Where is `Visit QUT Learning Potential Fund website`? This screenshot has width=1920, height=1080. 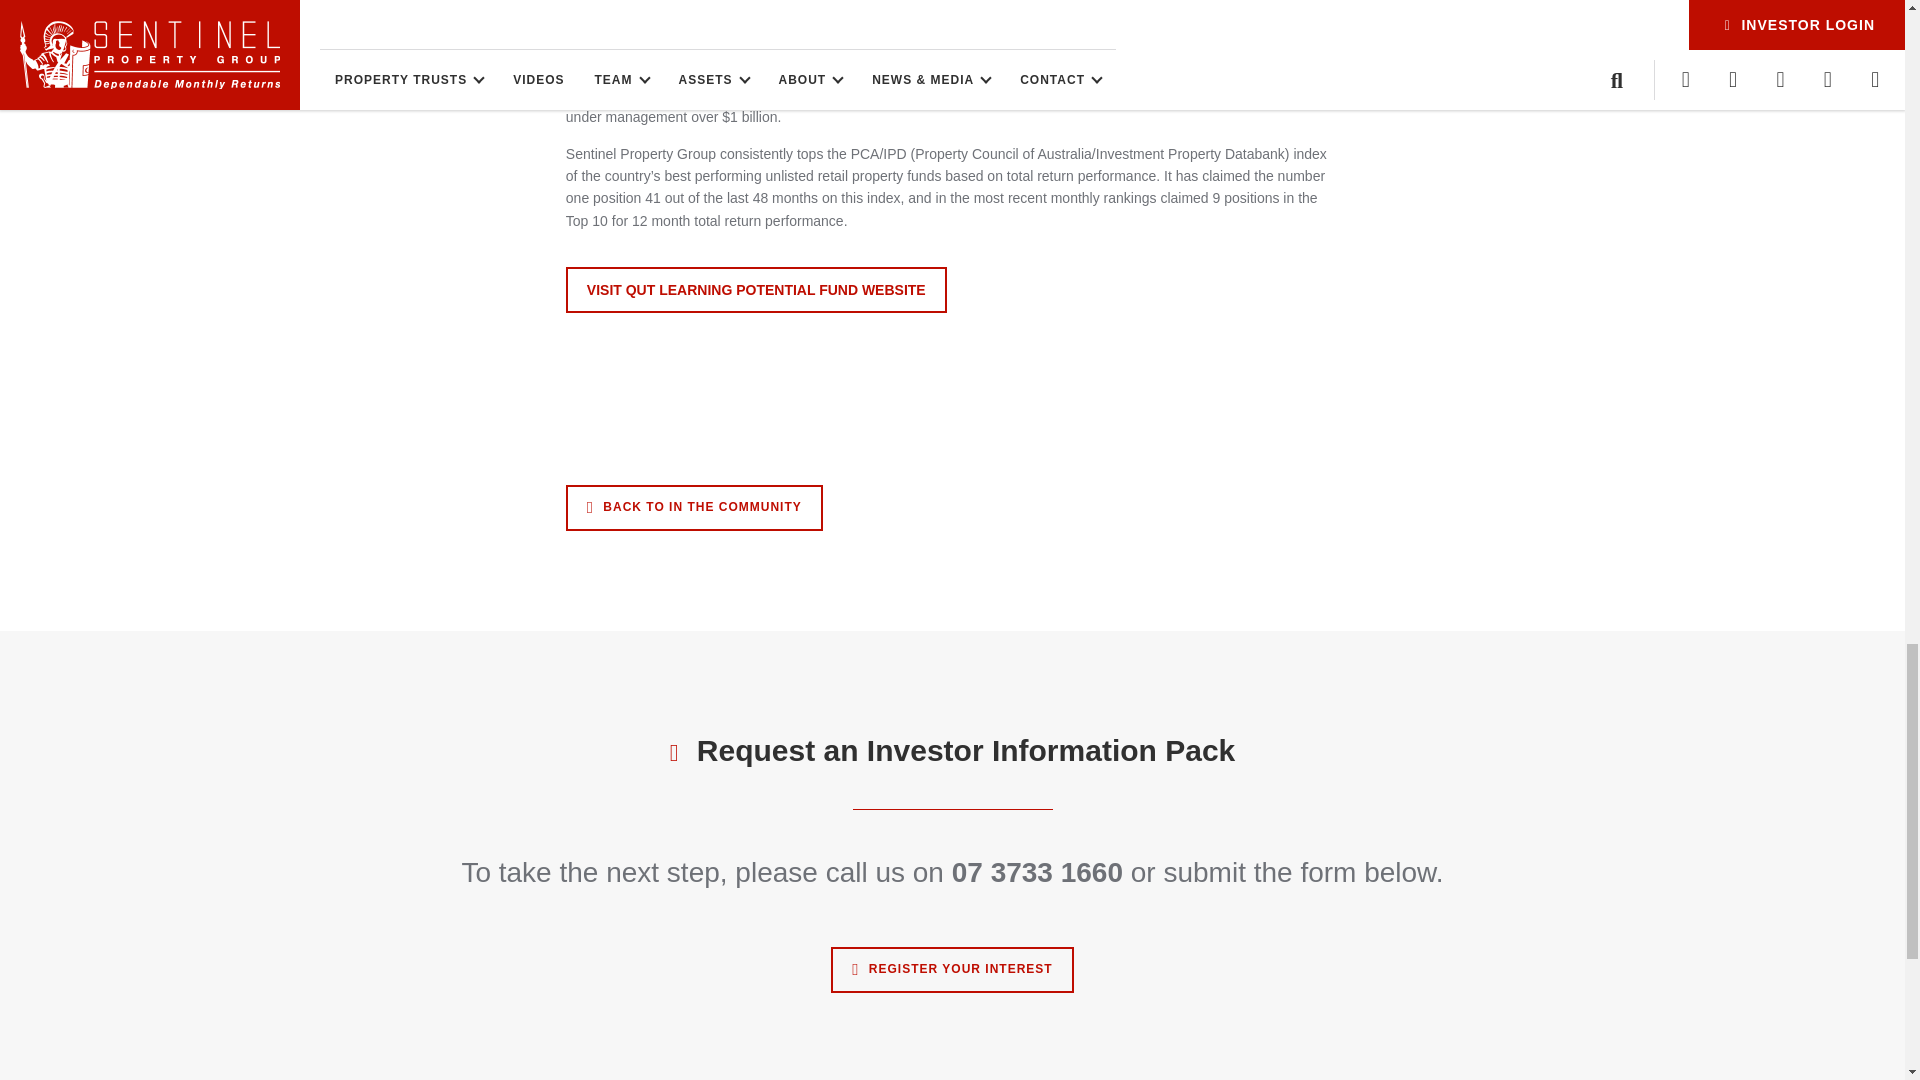 Visit QUT Learning Potential Fund website is located at coordinates (756, 290).